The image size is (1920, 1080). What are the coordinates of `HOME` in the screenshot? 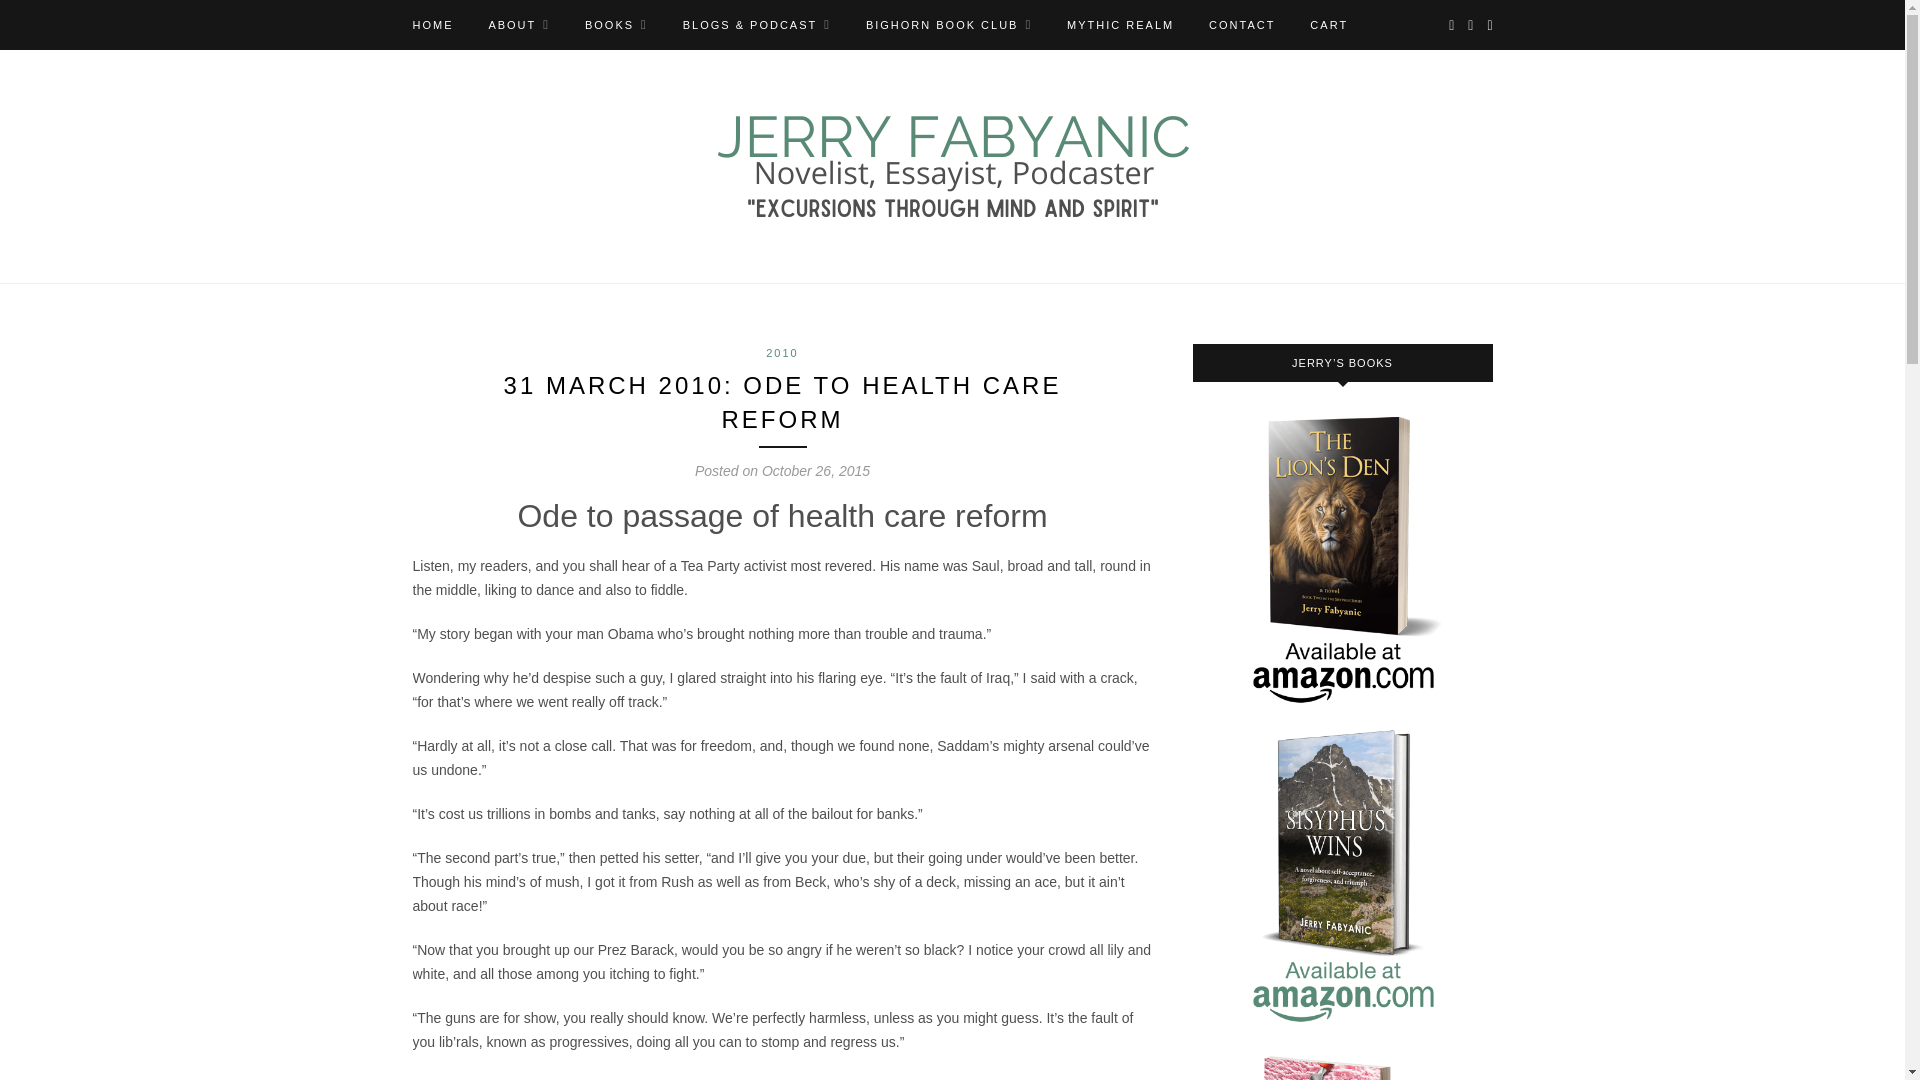 It's located at (432, 24).